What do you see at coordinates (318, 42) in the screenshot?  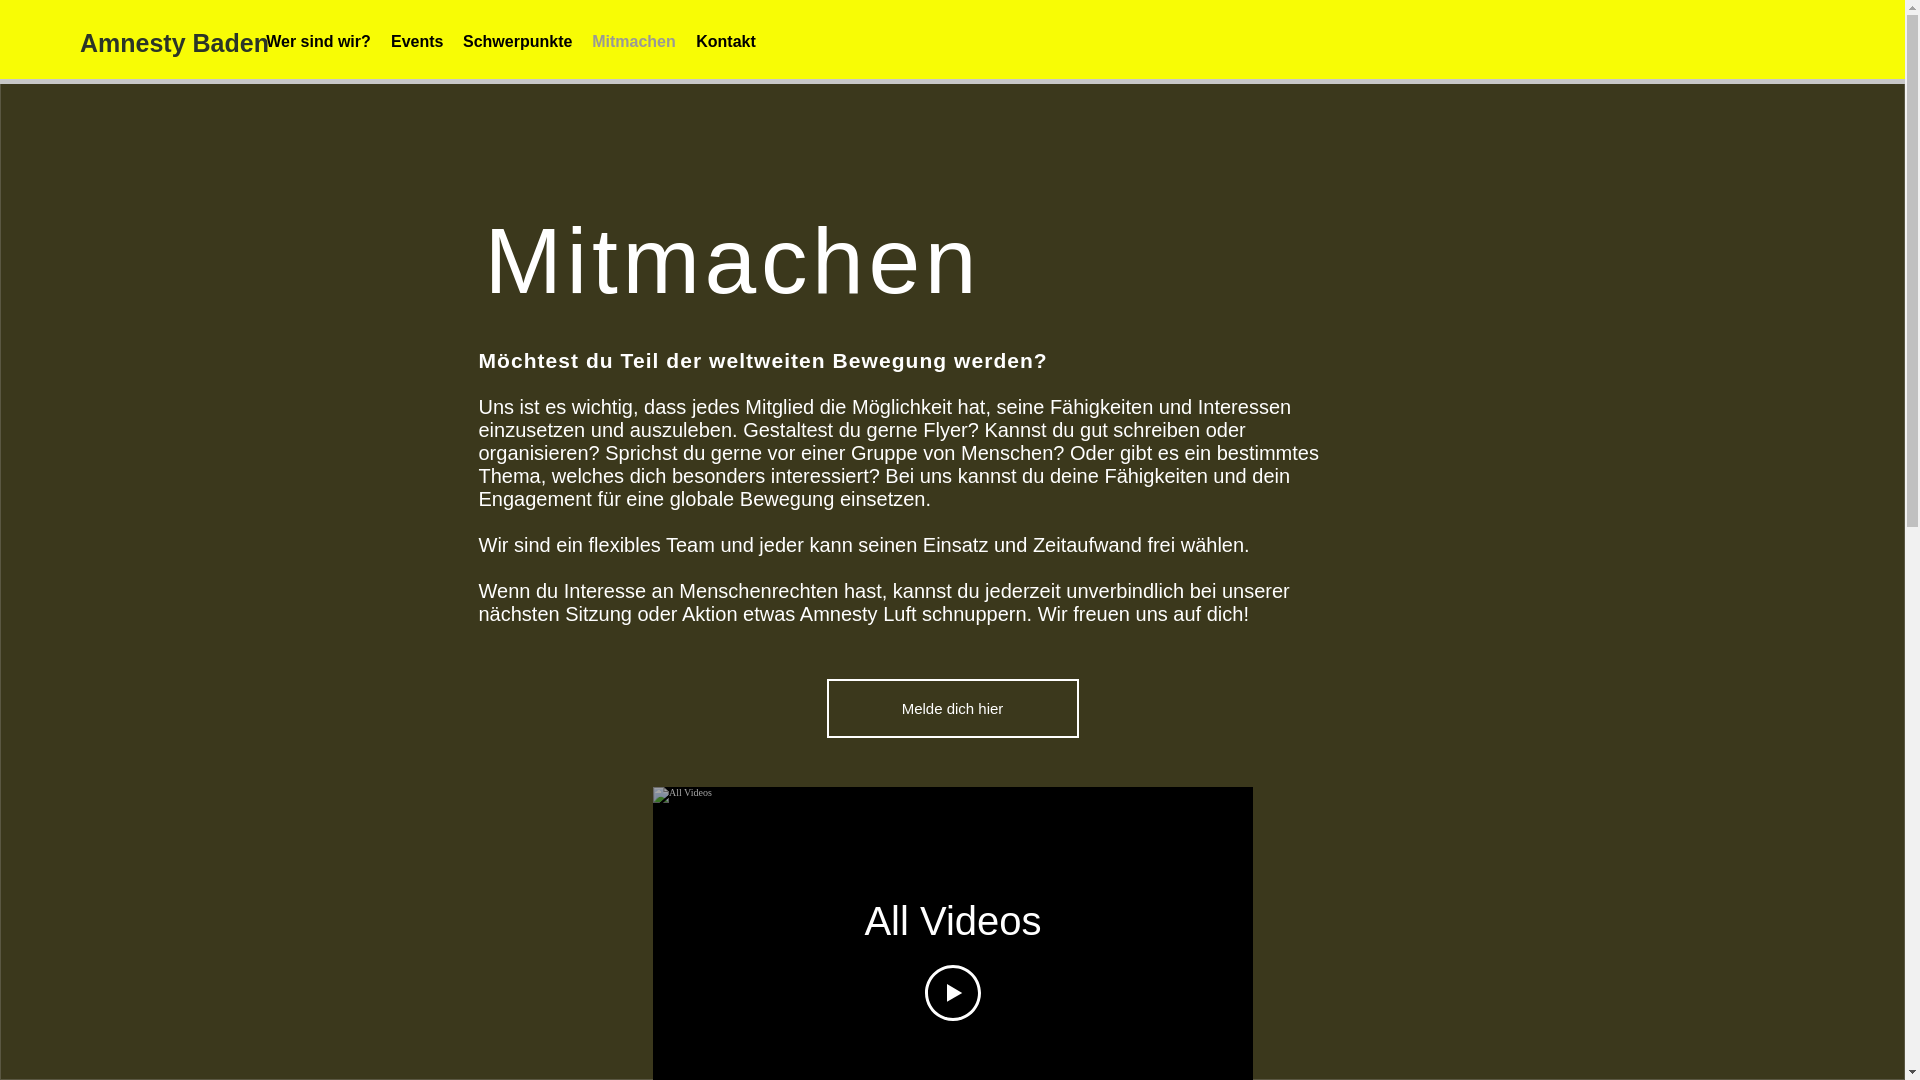 I see `Wer sind wir?` at bounding box center [318, 42].